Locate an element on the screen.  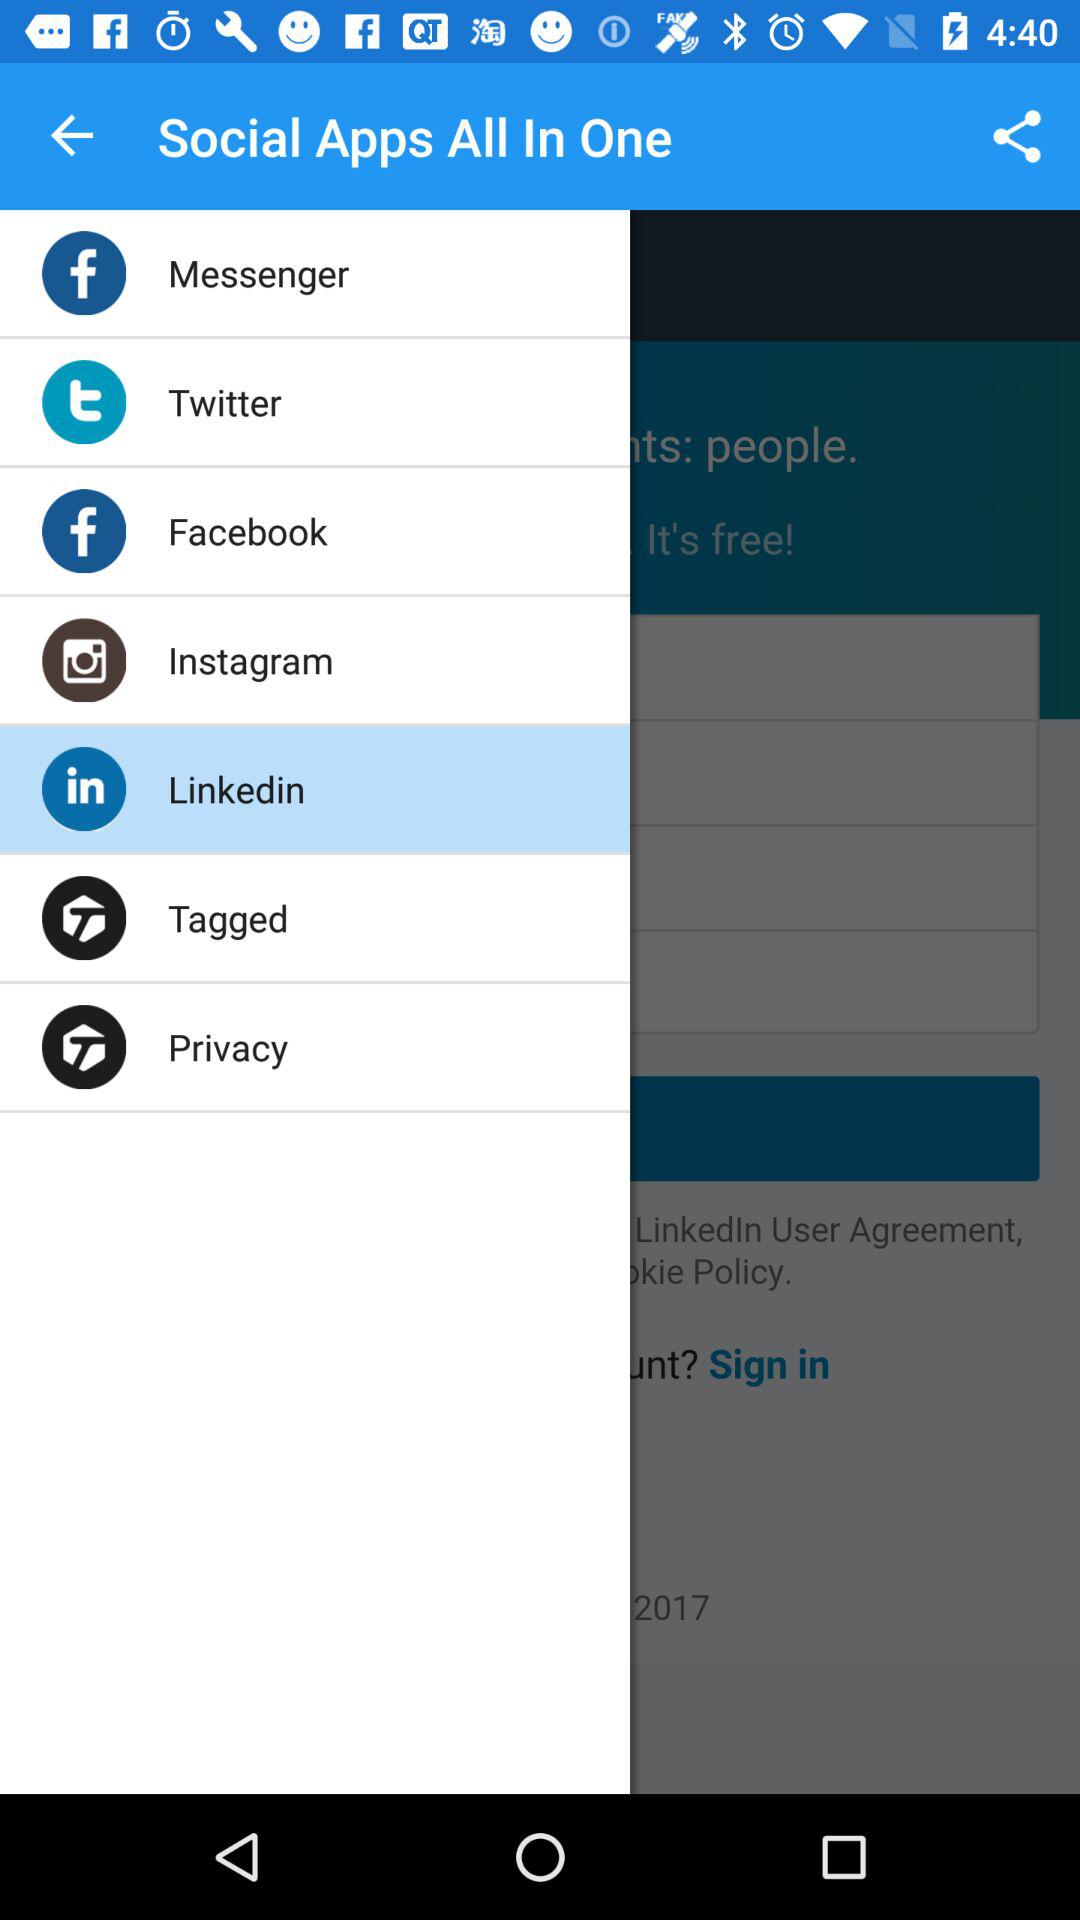
jump until the privacy is located at coordinates (228, 1046).